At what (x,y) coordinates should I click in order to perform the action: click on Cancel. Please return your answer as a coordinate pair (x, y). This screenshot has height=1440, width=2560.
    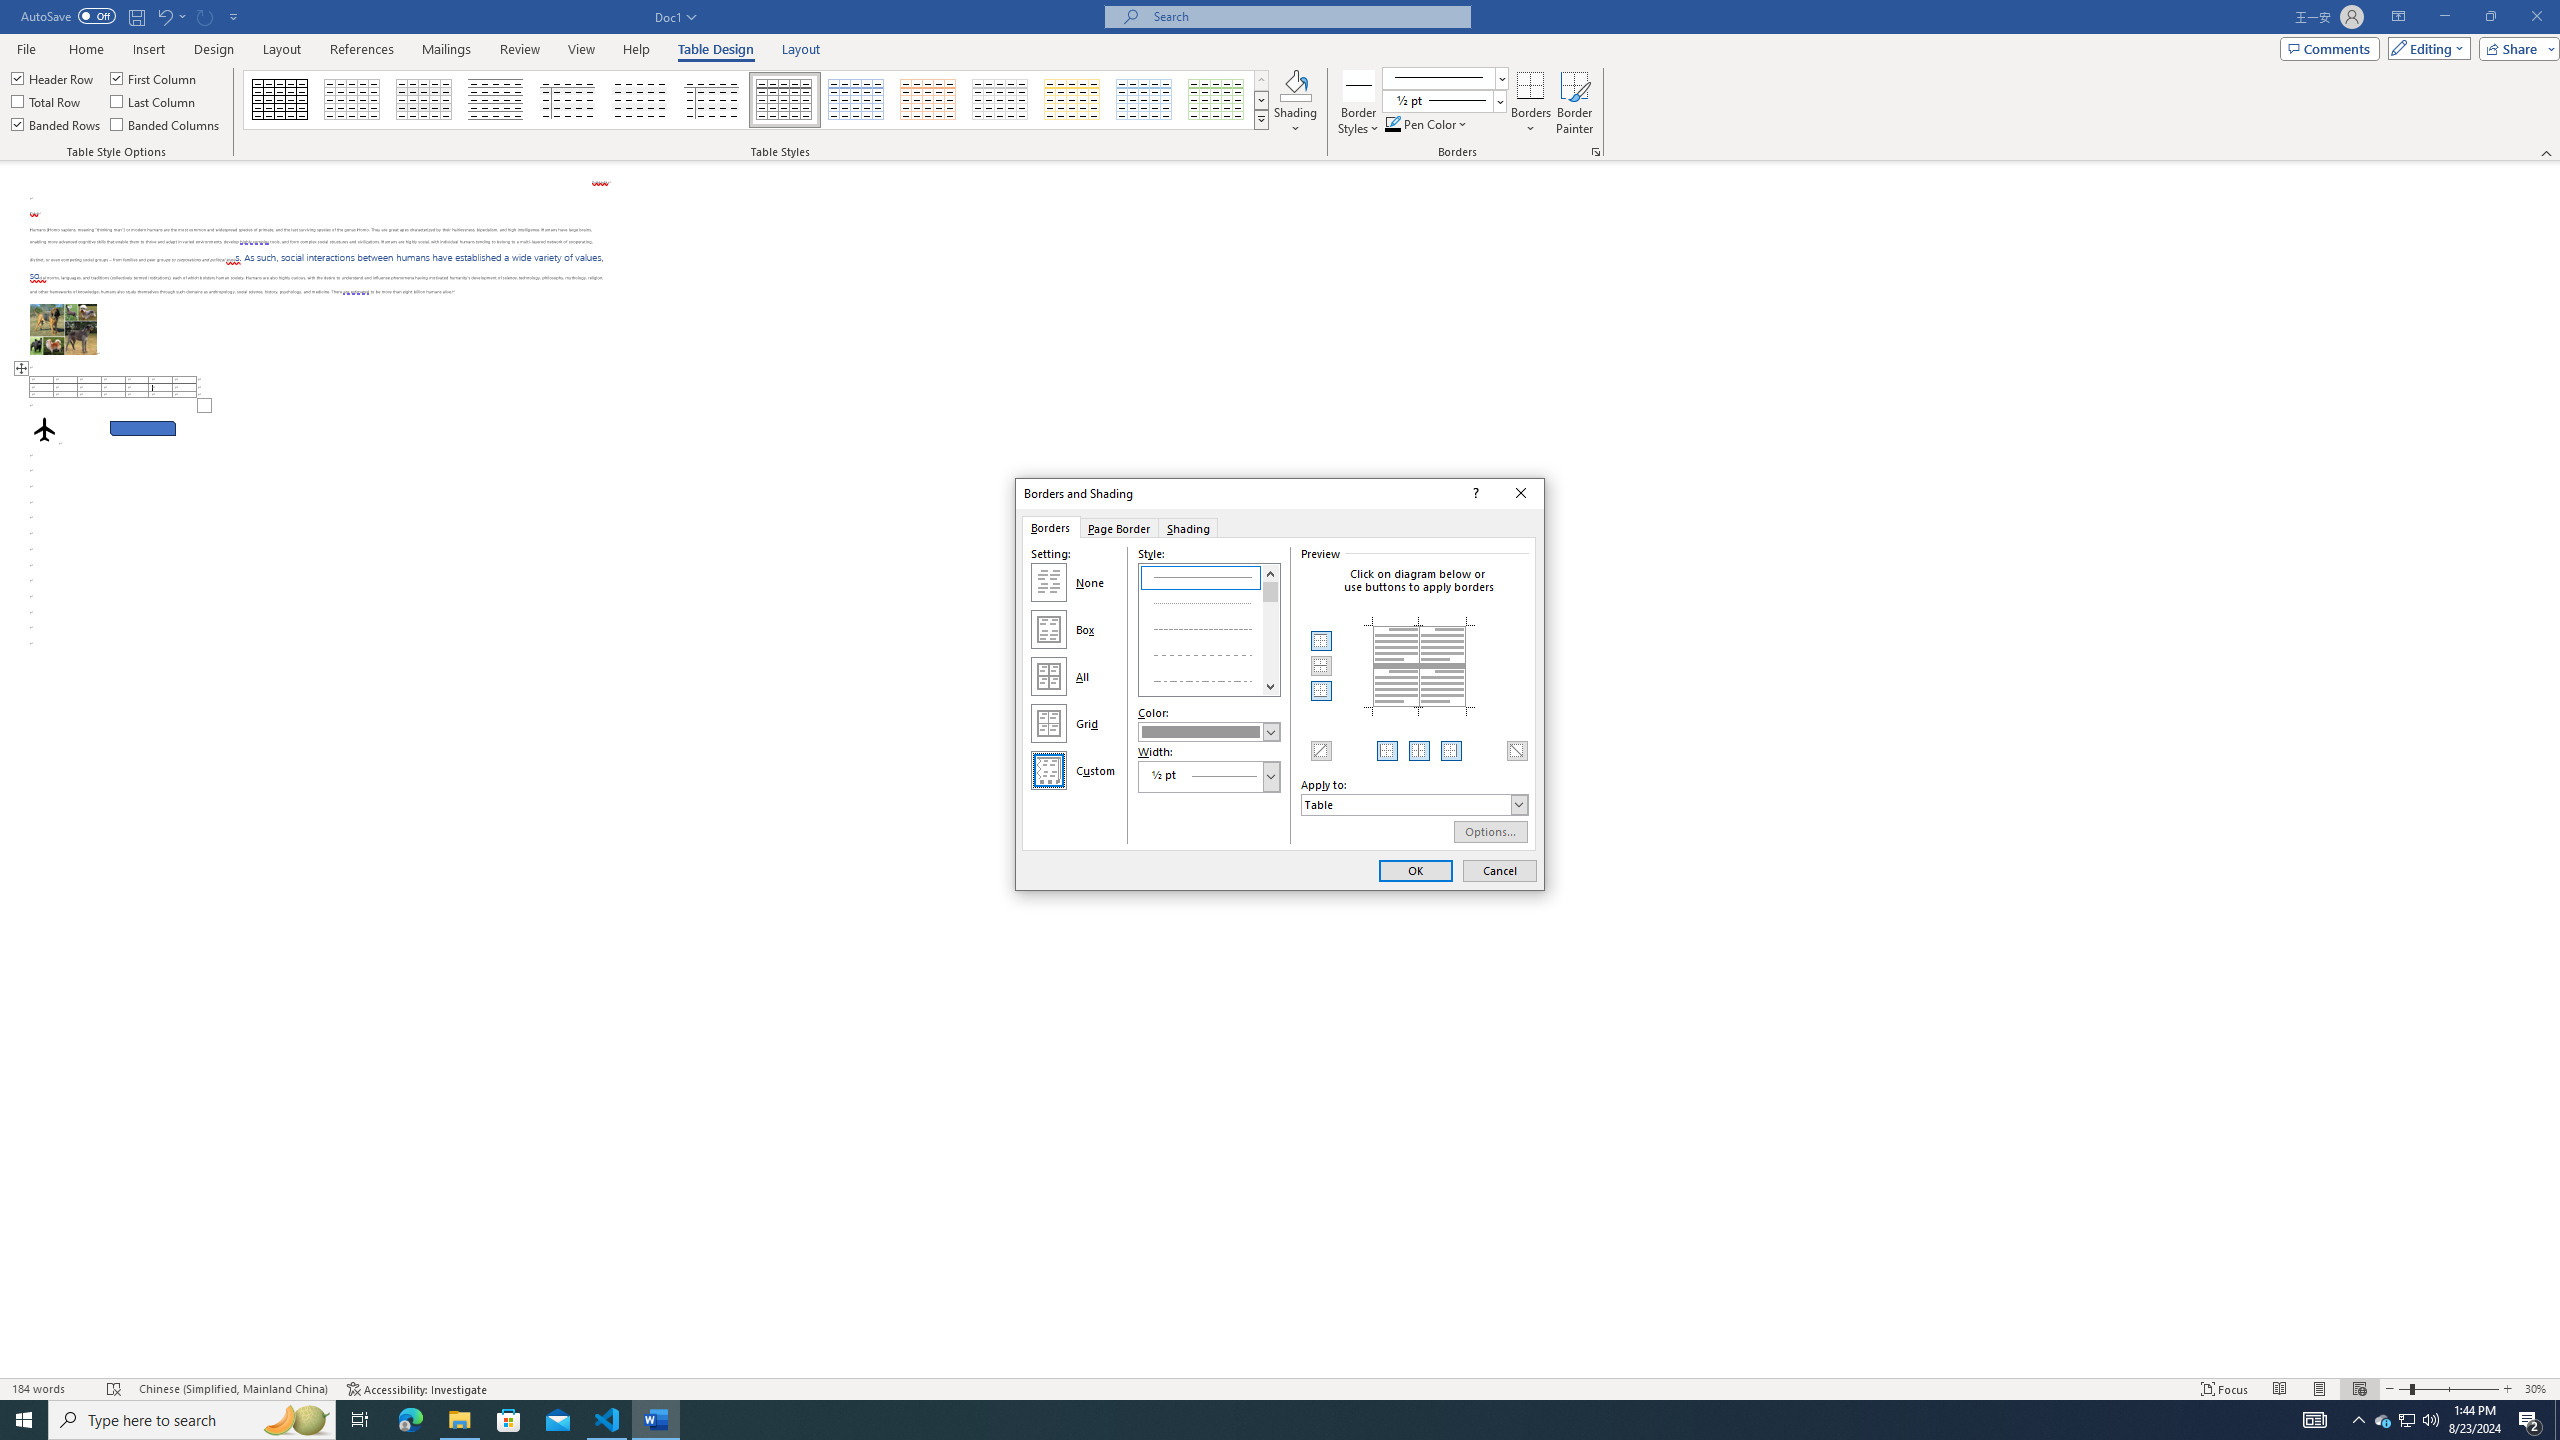
    Looking at the image, I should click on (1392, 124).